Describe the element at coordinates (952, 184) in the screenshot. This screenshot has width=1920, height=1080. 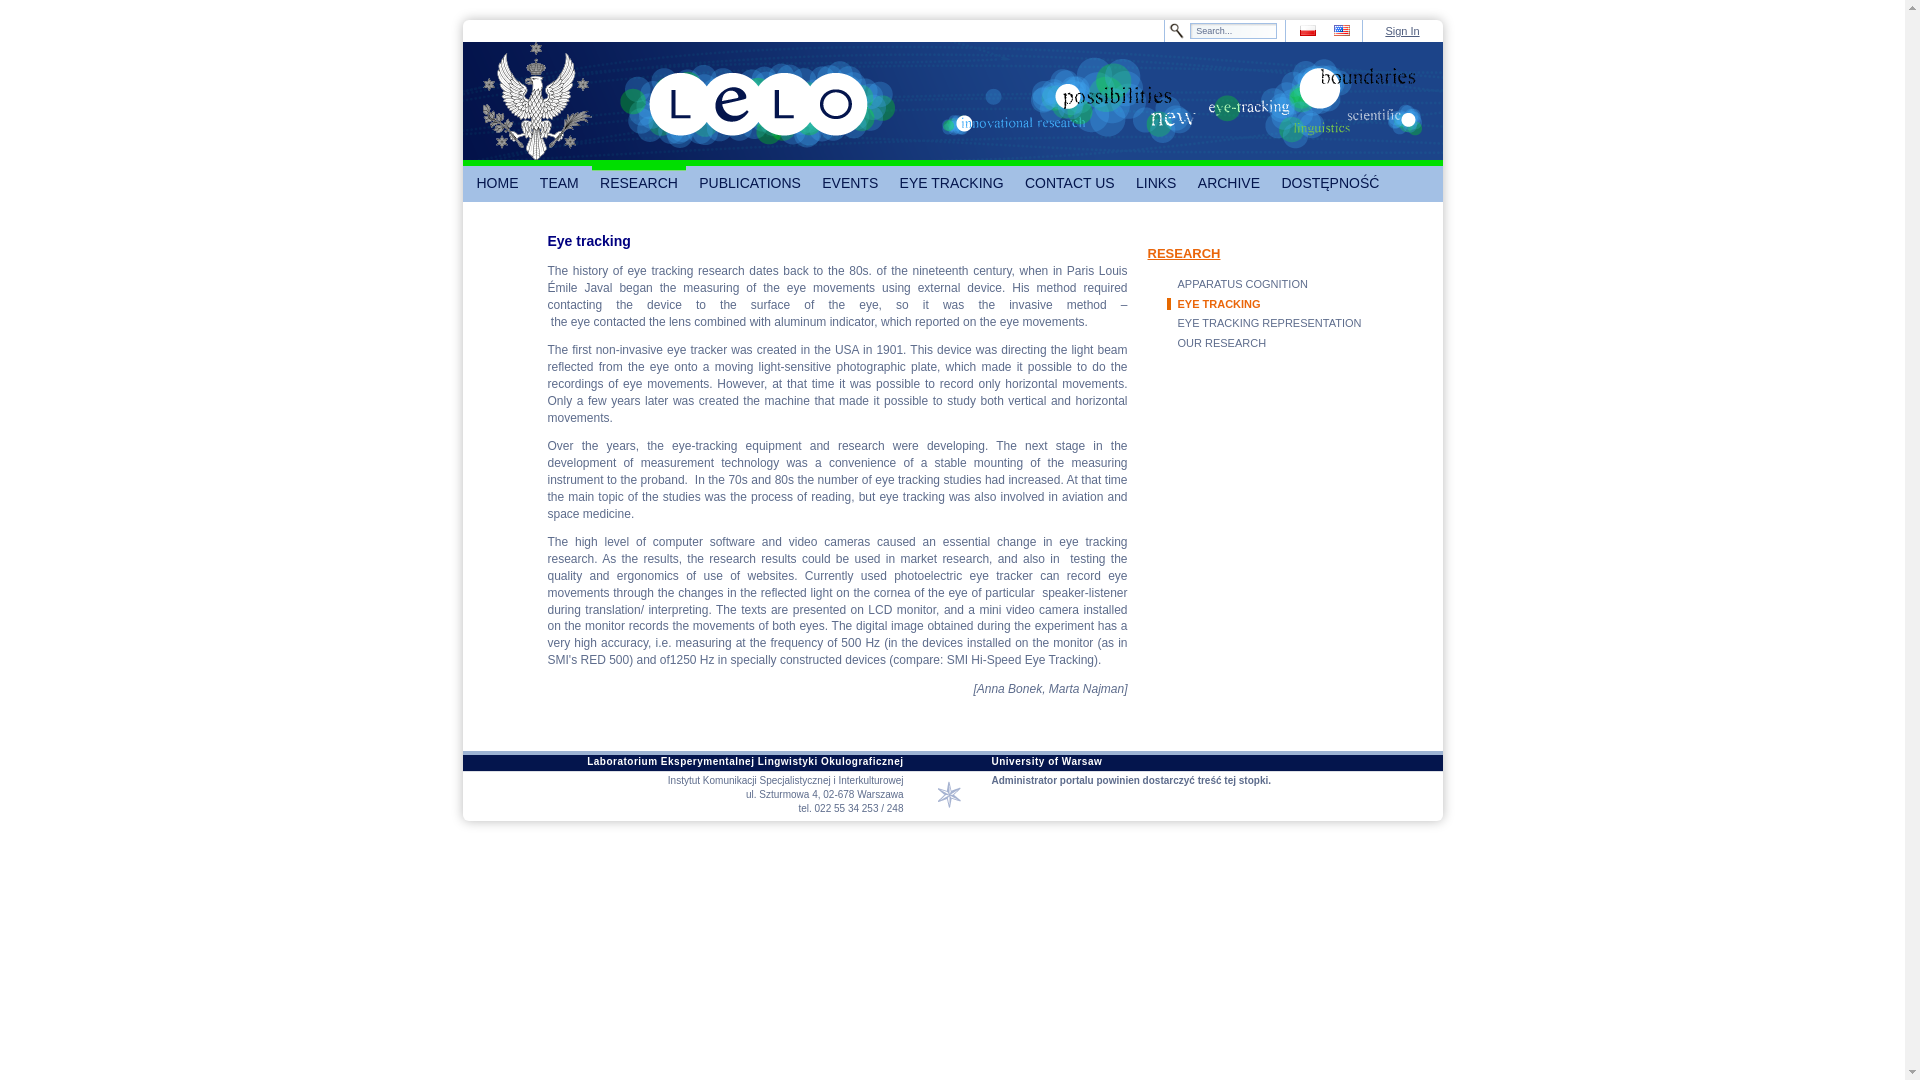
I see `EYE TRACKING` at that location.